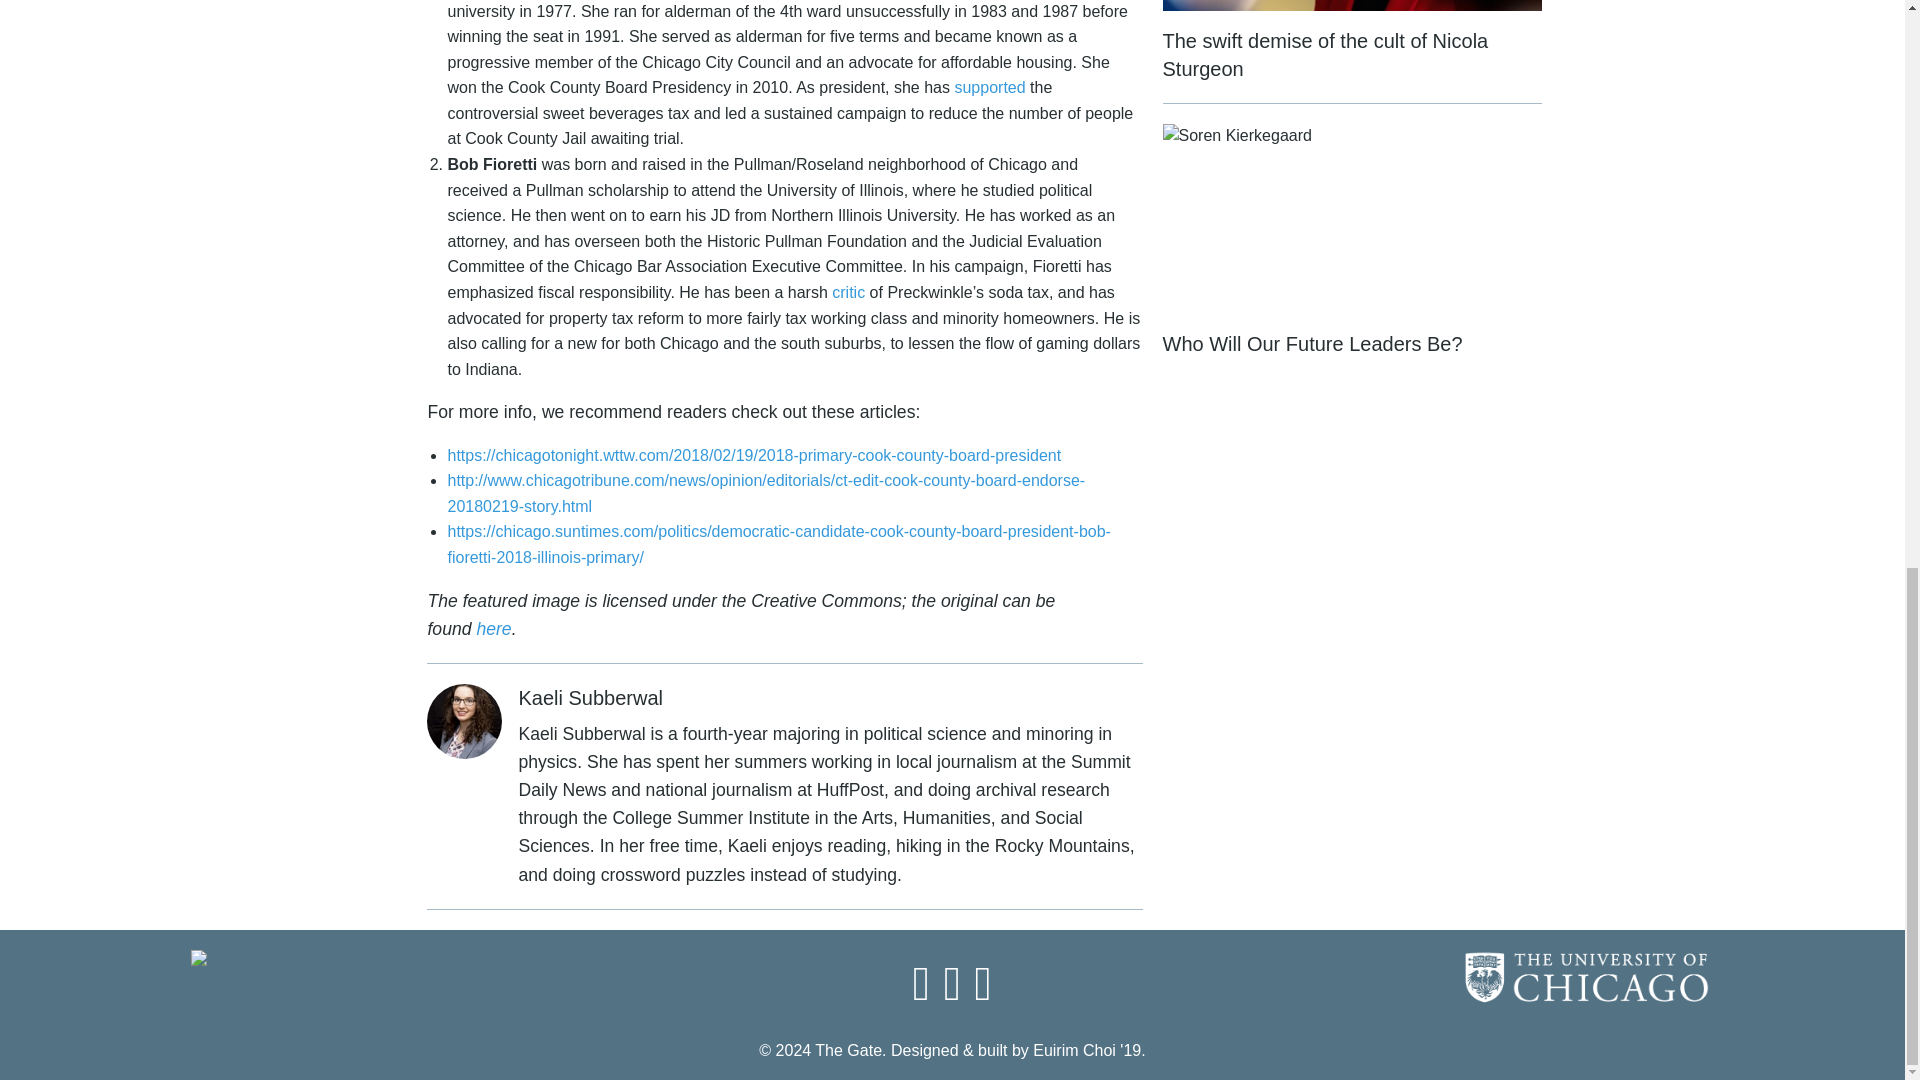 Image resolution: width=1920 pixels, height=1080 pixels. Describe the element at coordinates (848, 292) in the screenshot. I see `critic` at that location.